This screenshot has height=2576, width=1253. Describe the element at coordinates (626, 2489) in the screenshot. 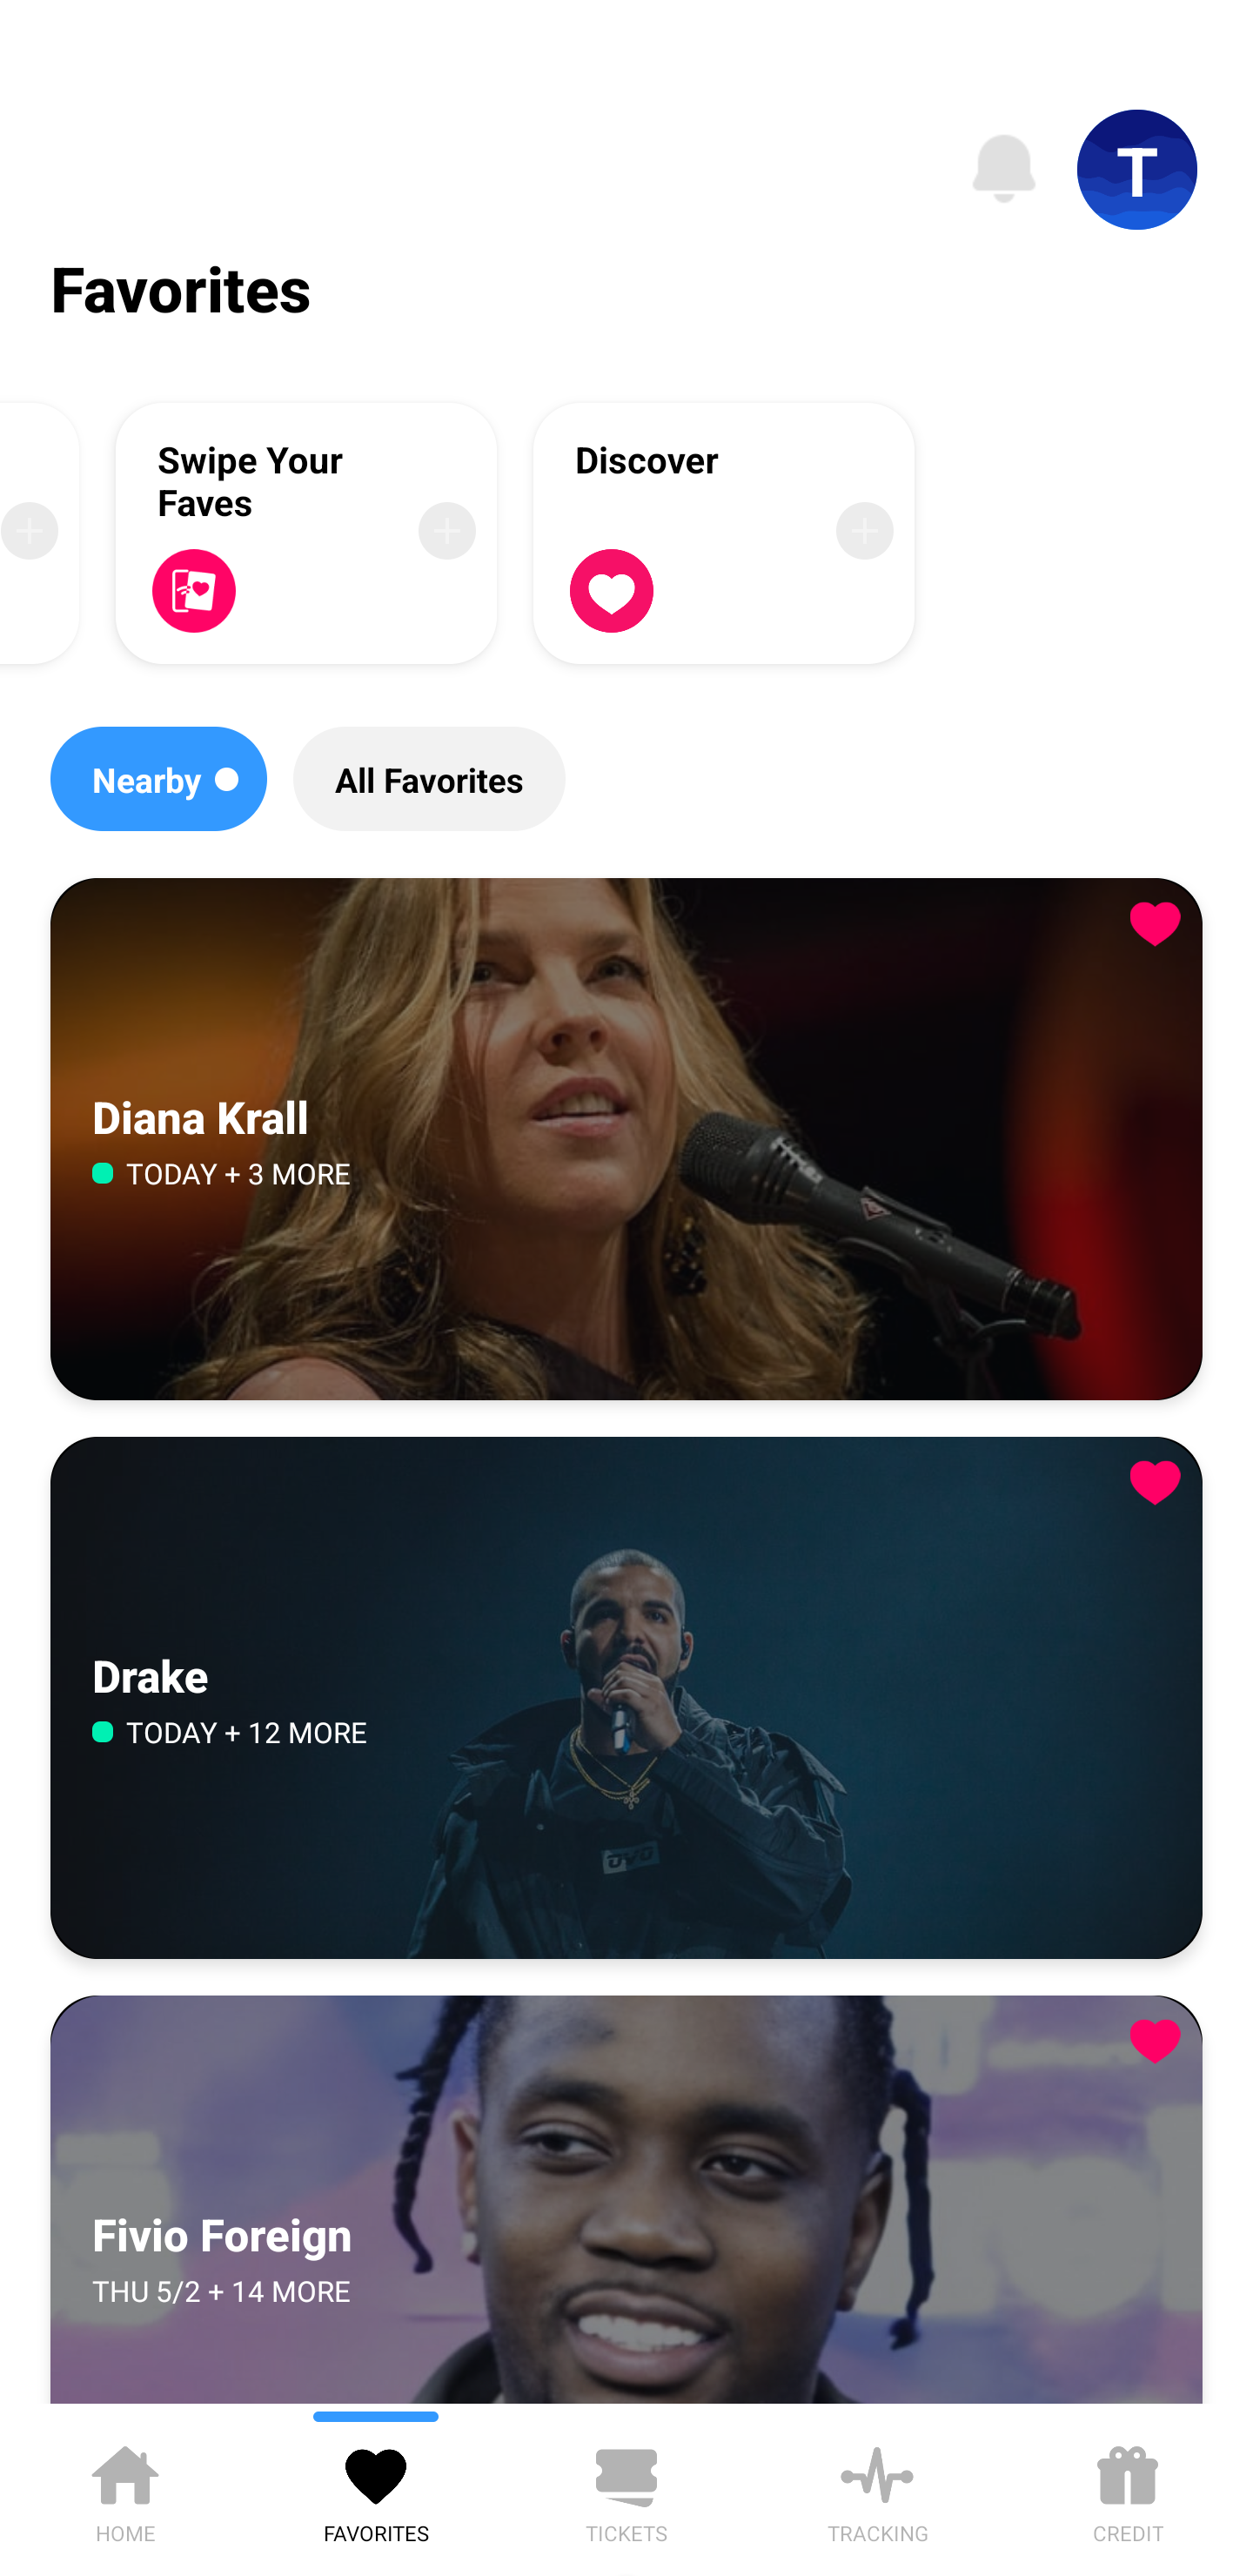

I see `TICKETS` at that location.